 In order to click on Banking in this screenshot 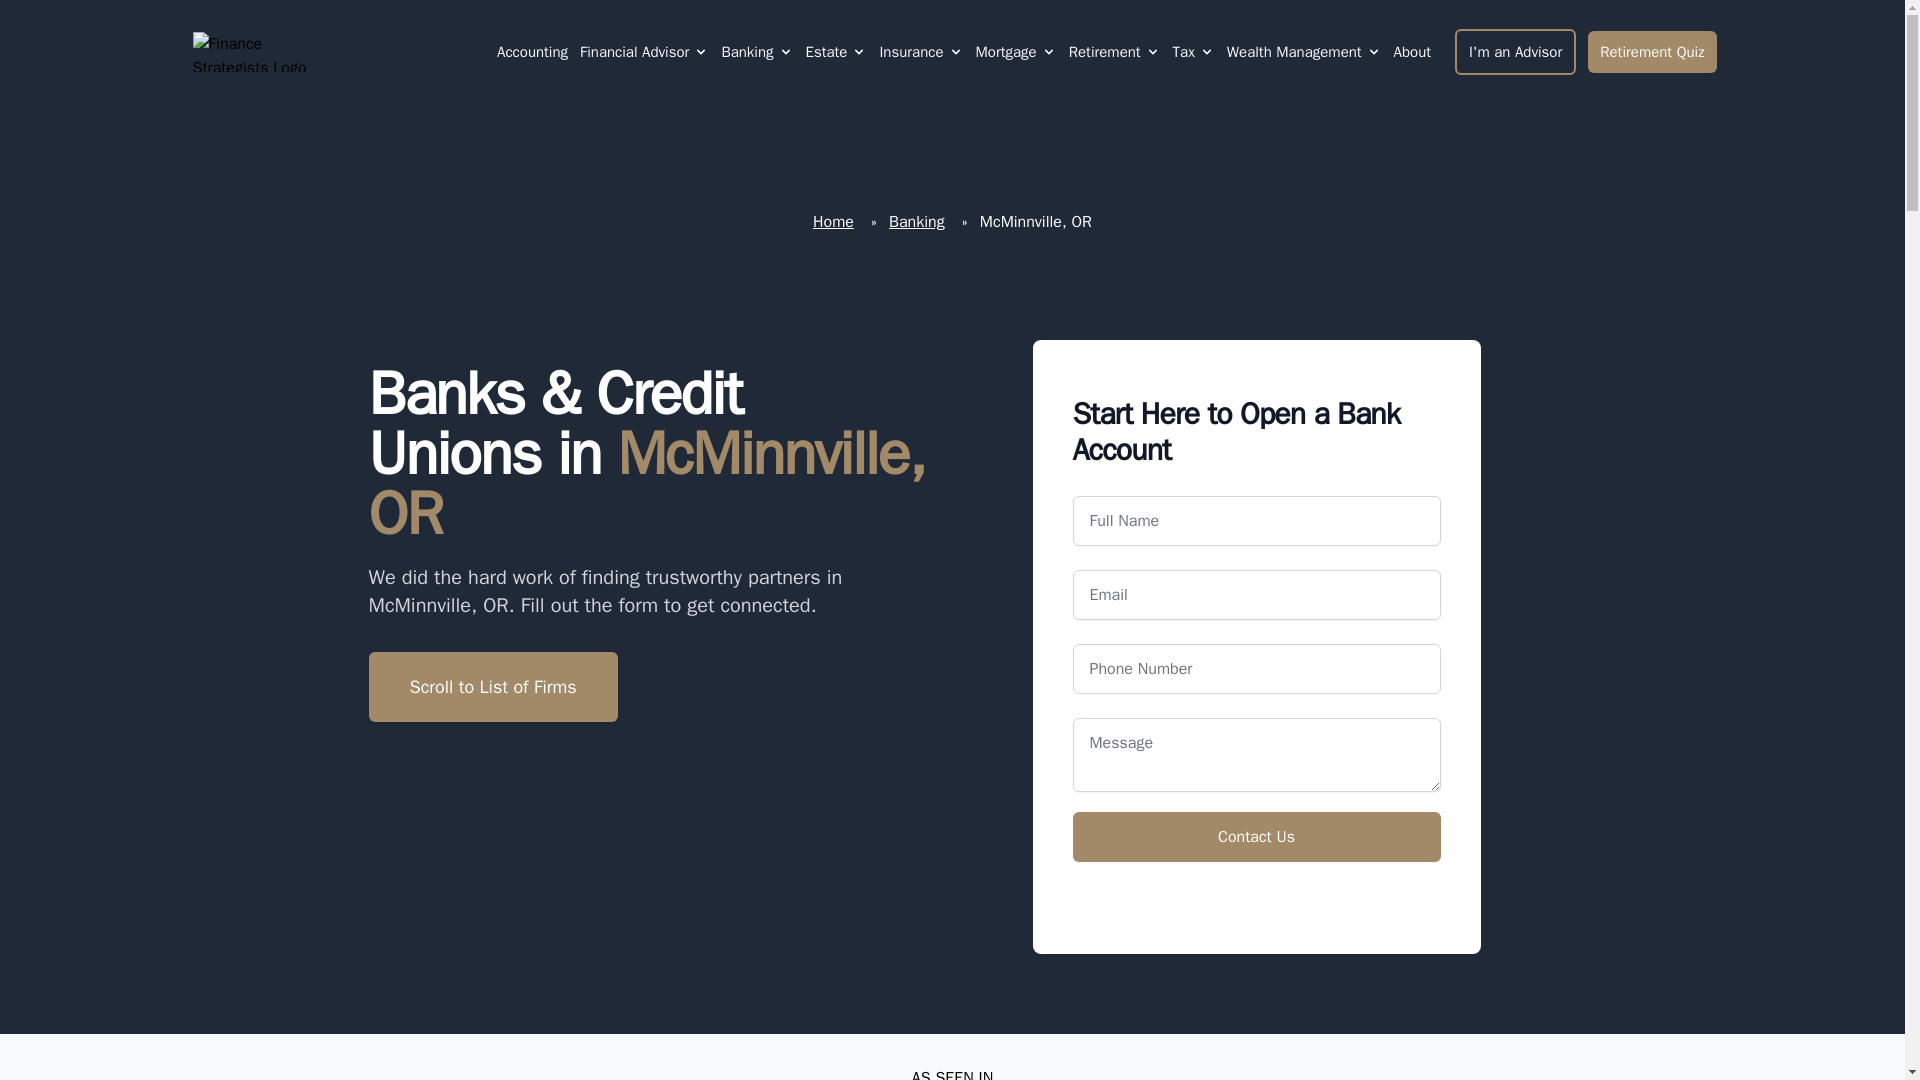, I will do `click(747, 52)`.